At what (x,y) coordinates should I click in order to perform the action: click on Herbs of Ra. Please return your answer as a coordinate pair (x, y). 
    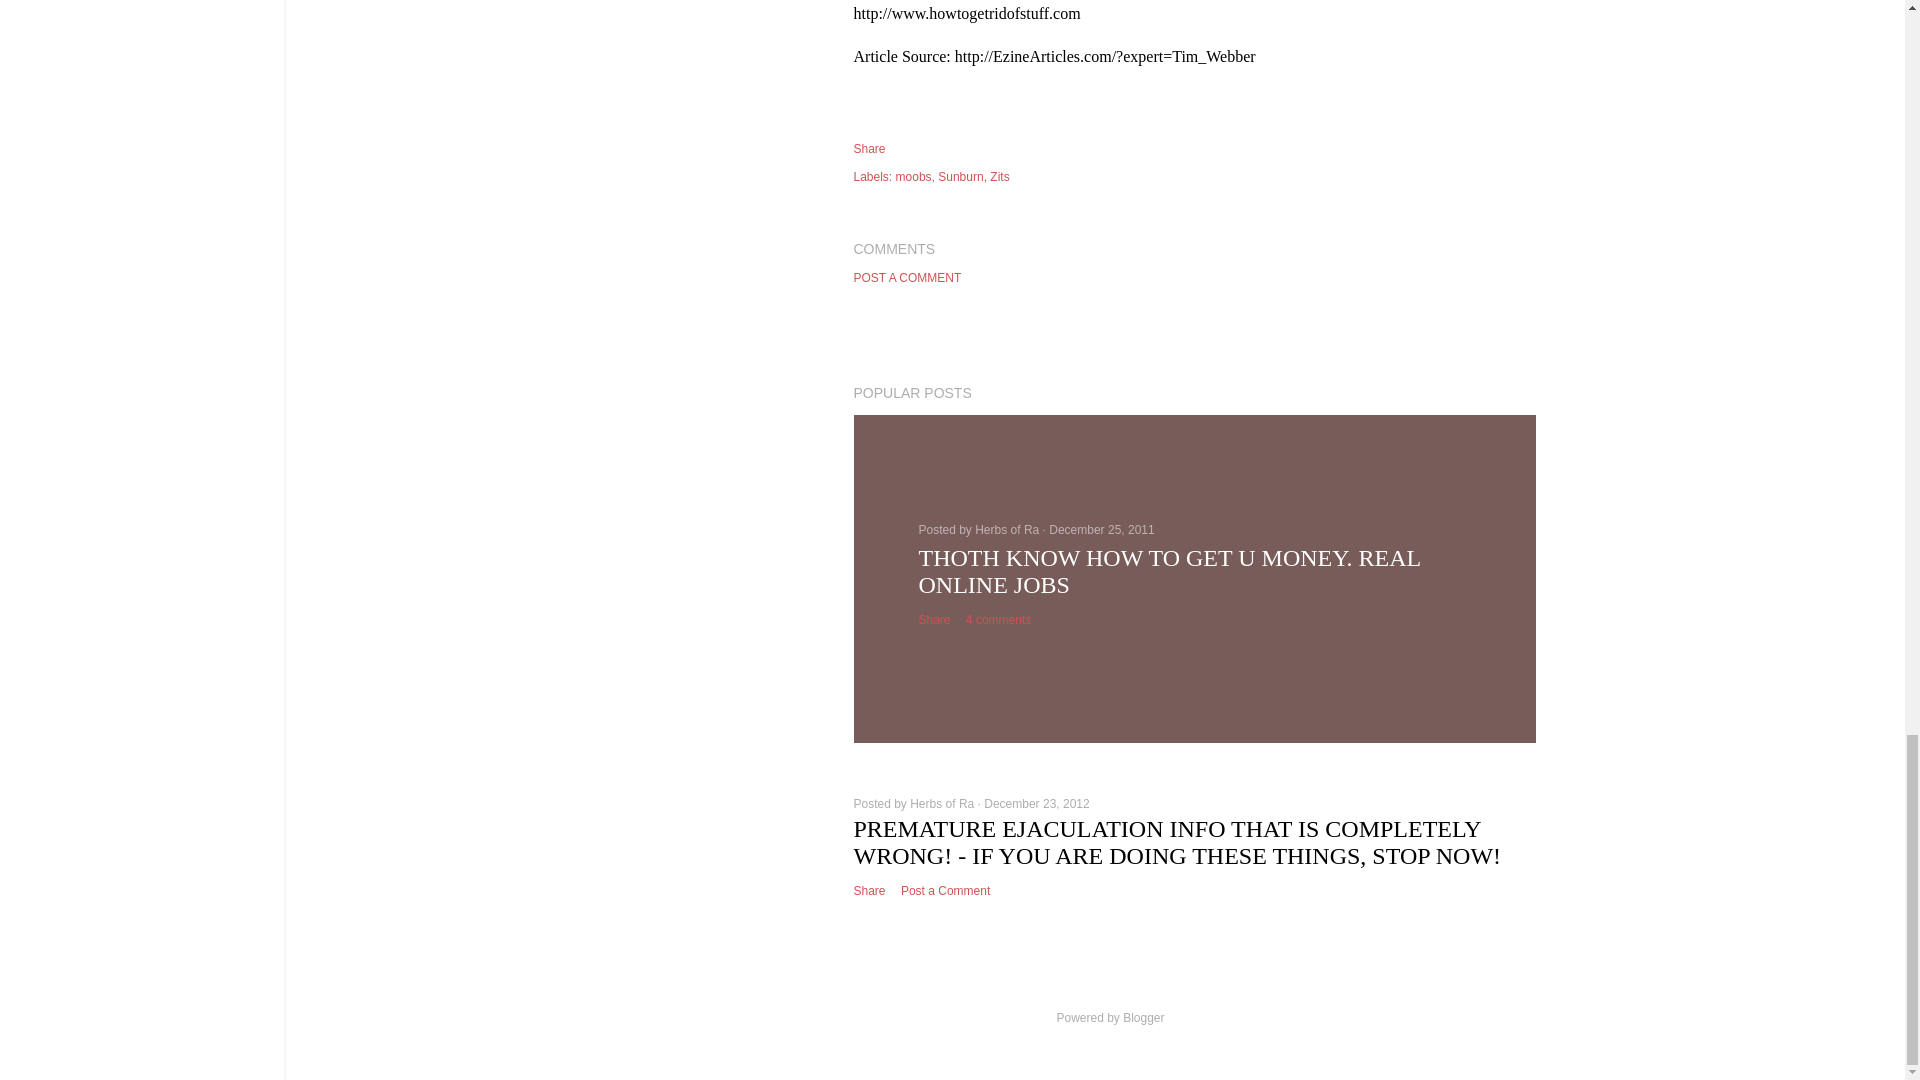
    Looking at the image, I should click on (1008, 529).